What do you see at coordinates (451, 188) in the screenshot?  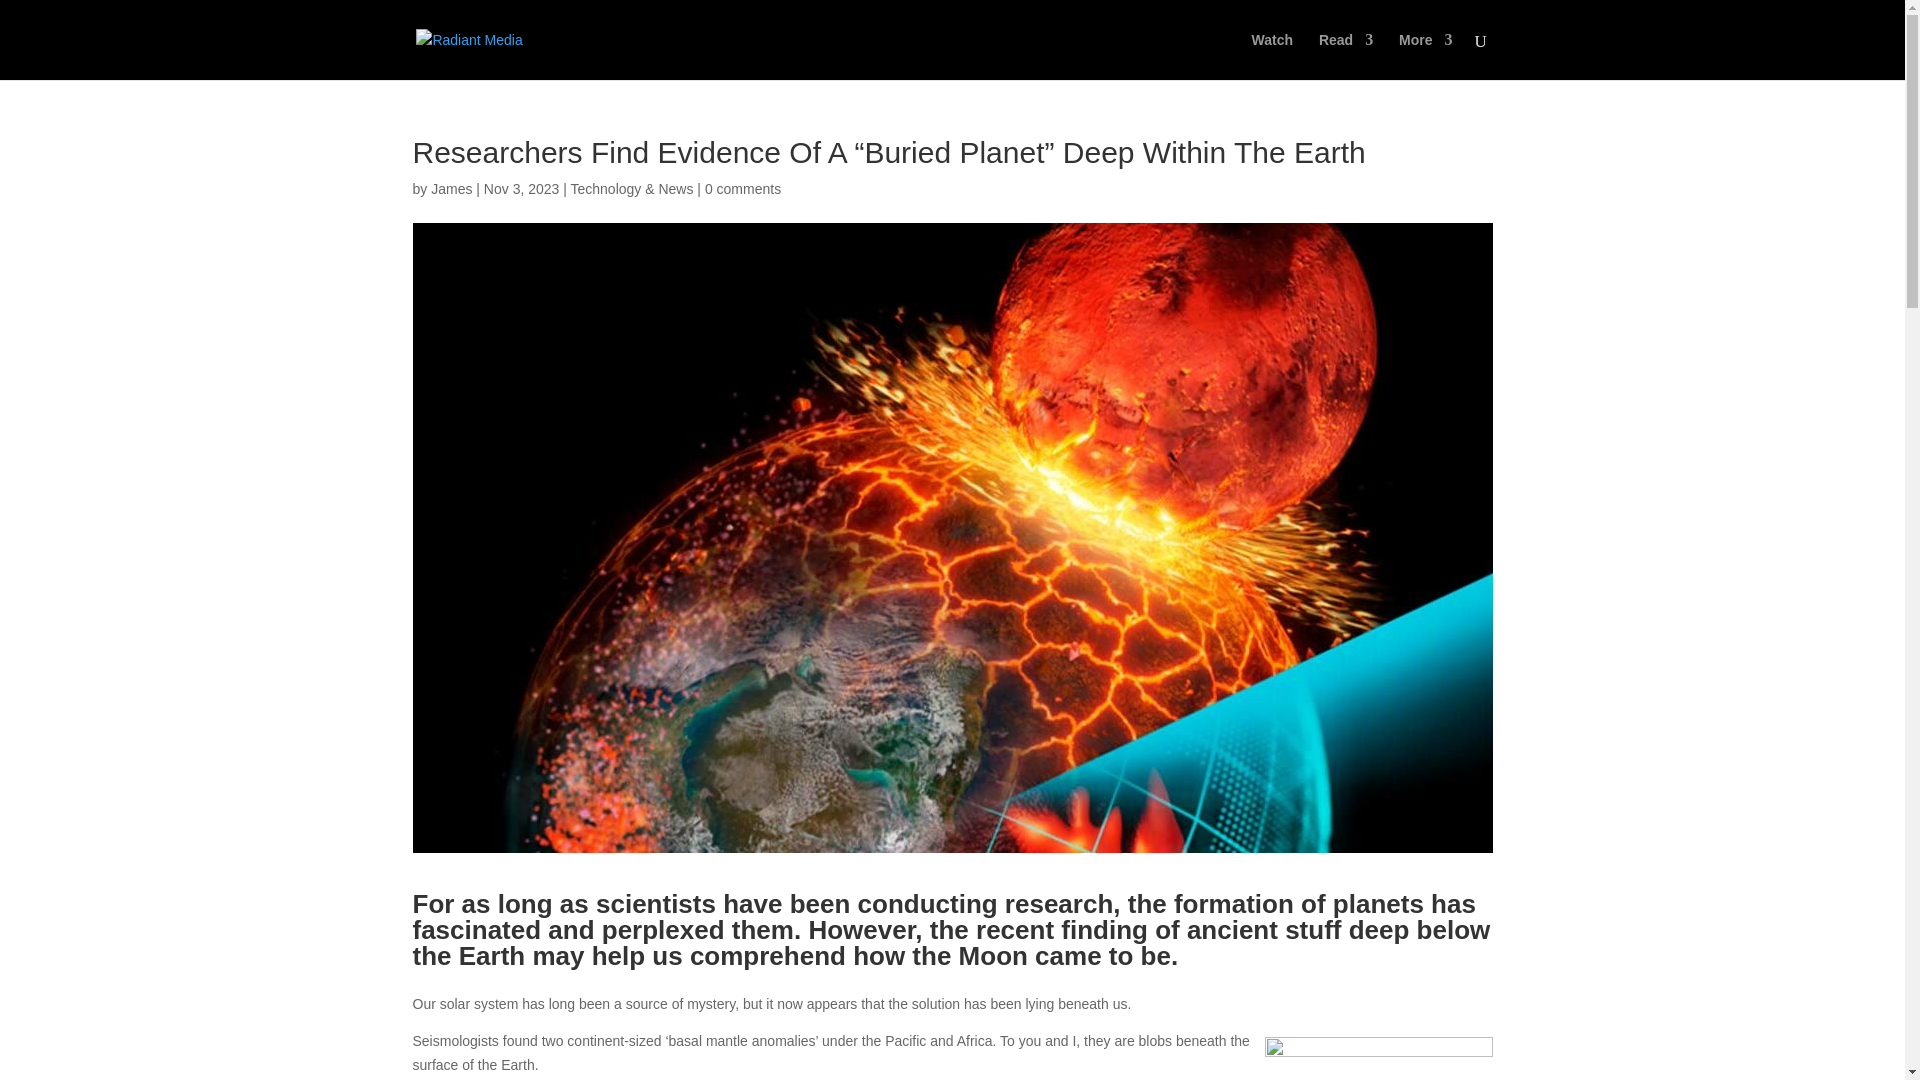 I see `Posts by James` at bounding box center [451, 188].